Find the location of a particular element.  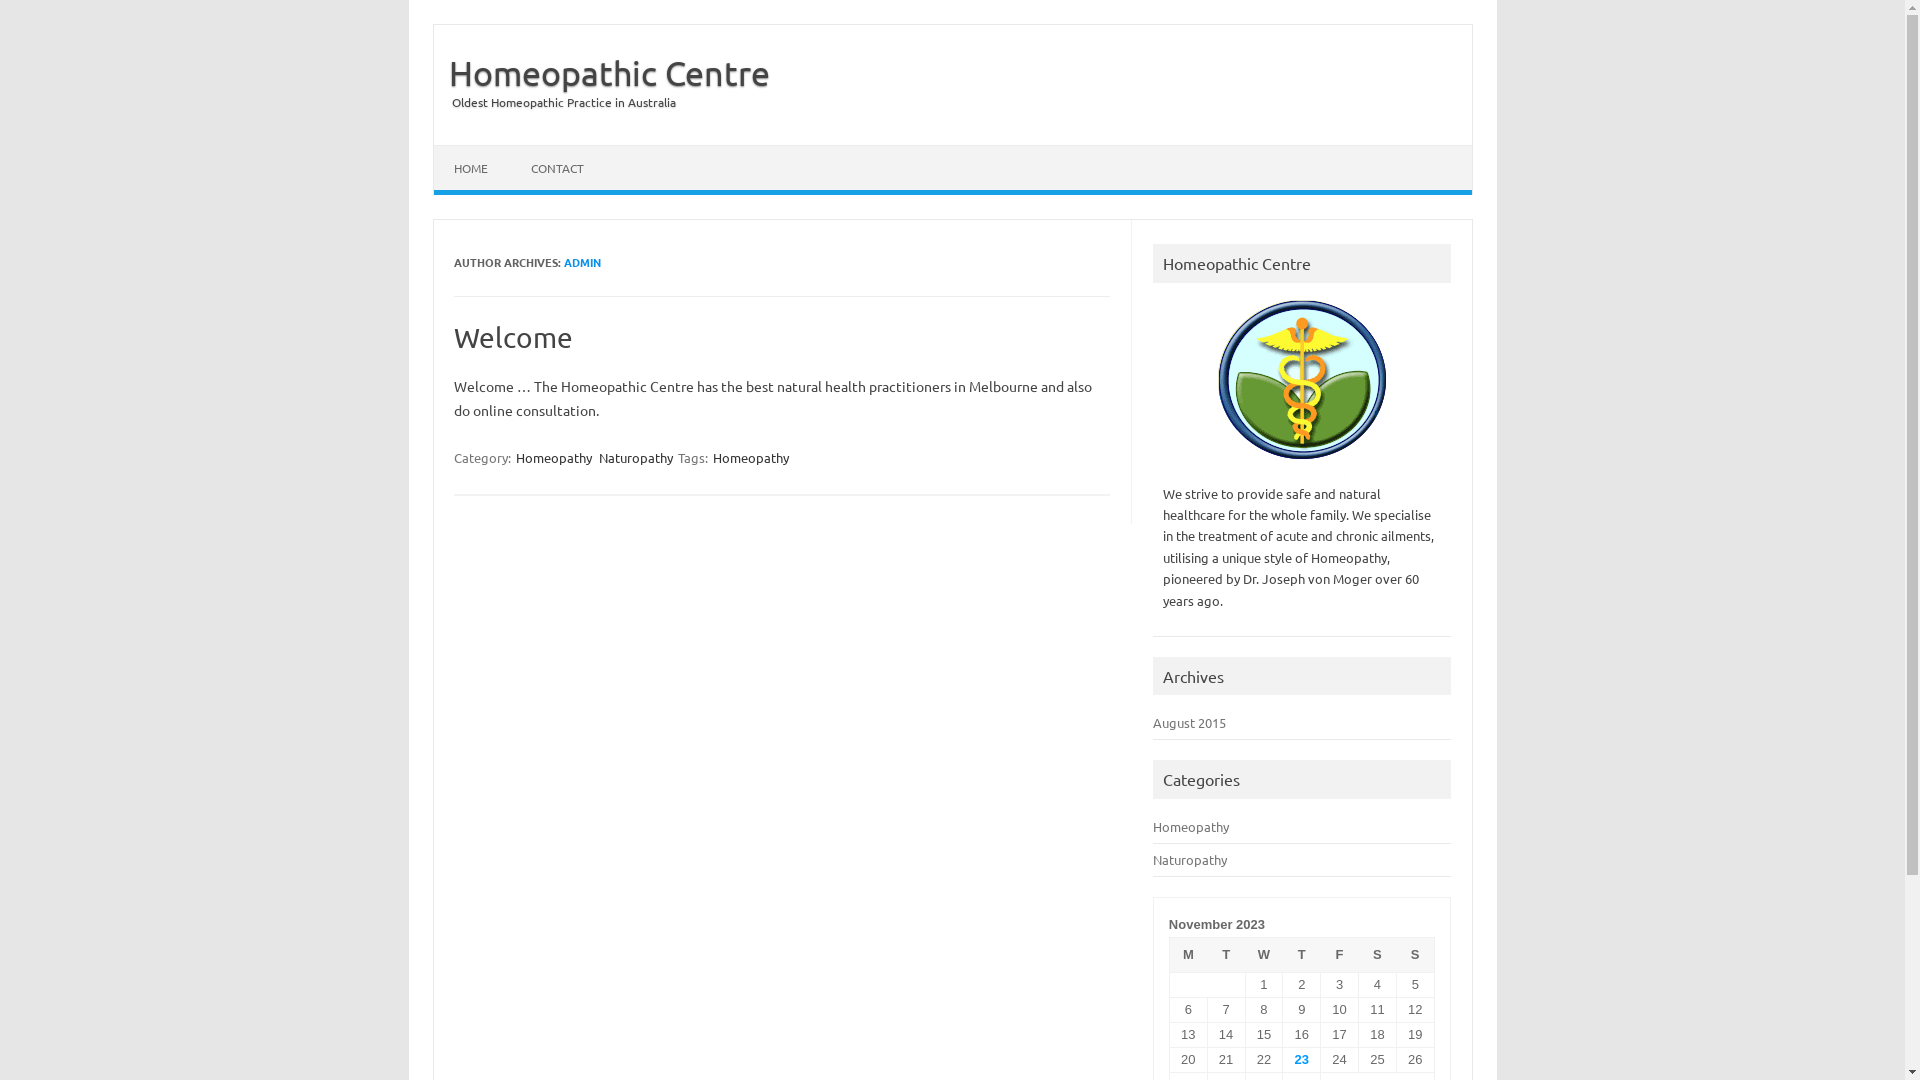

HOME is located at coordinates (471, 168).